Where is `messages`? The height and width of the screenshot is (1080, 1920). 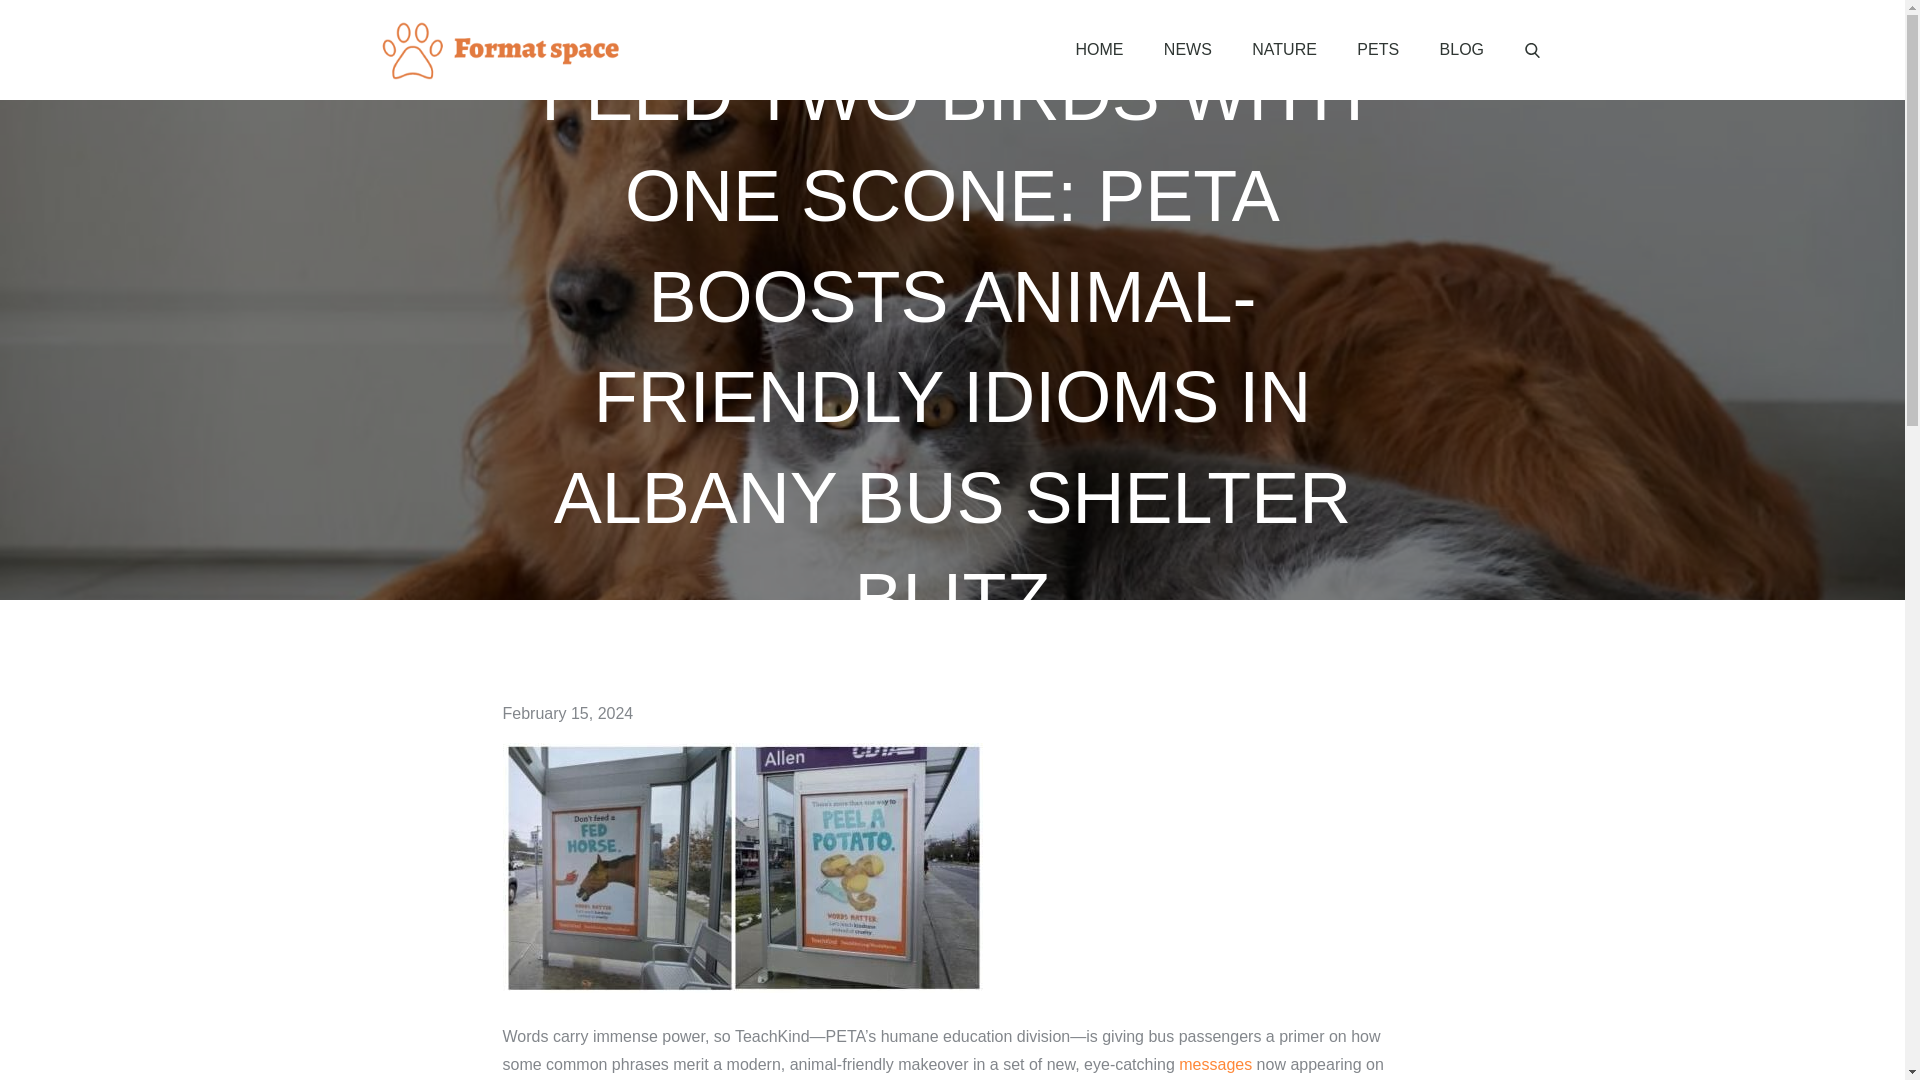
messages is located at coordinates (1214, 1064).